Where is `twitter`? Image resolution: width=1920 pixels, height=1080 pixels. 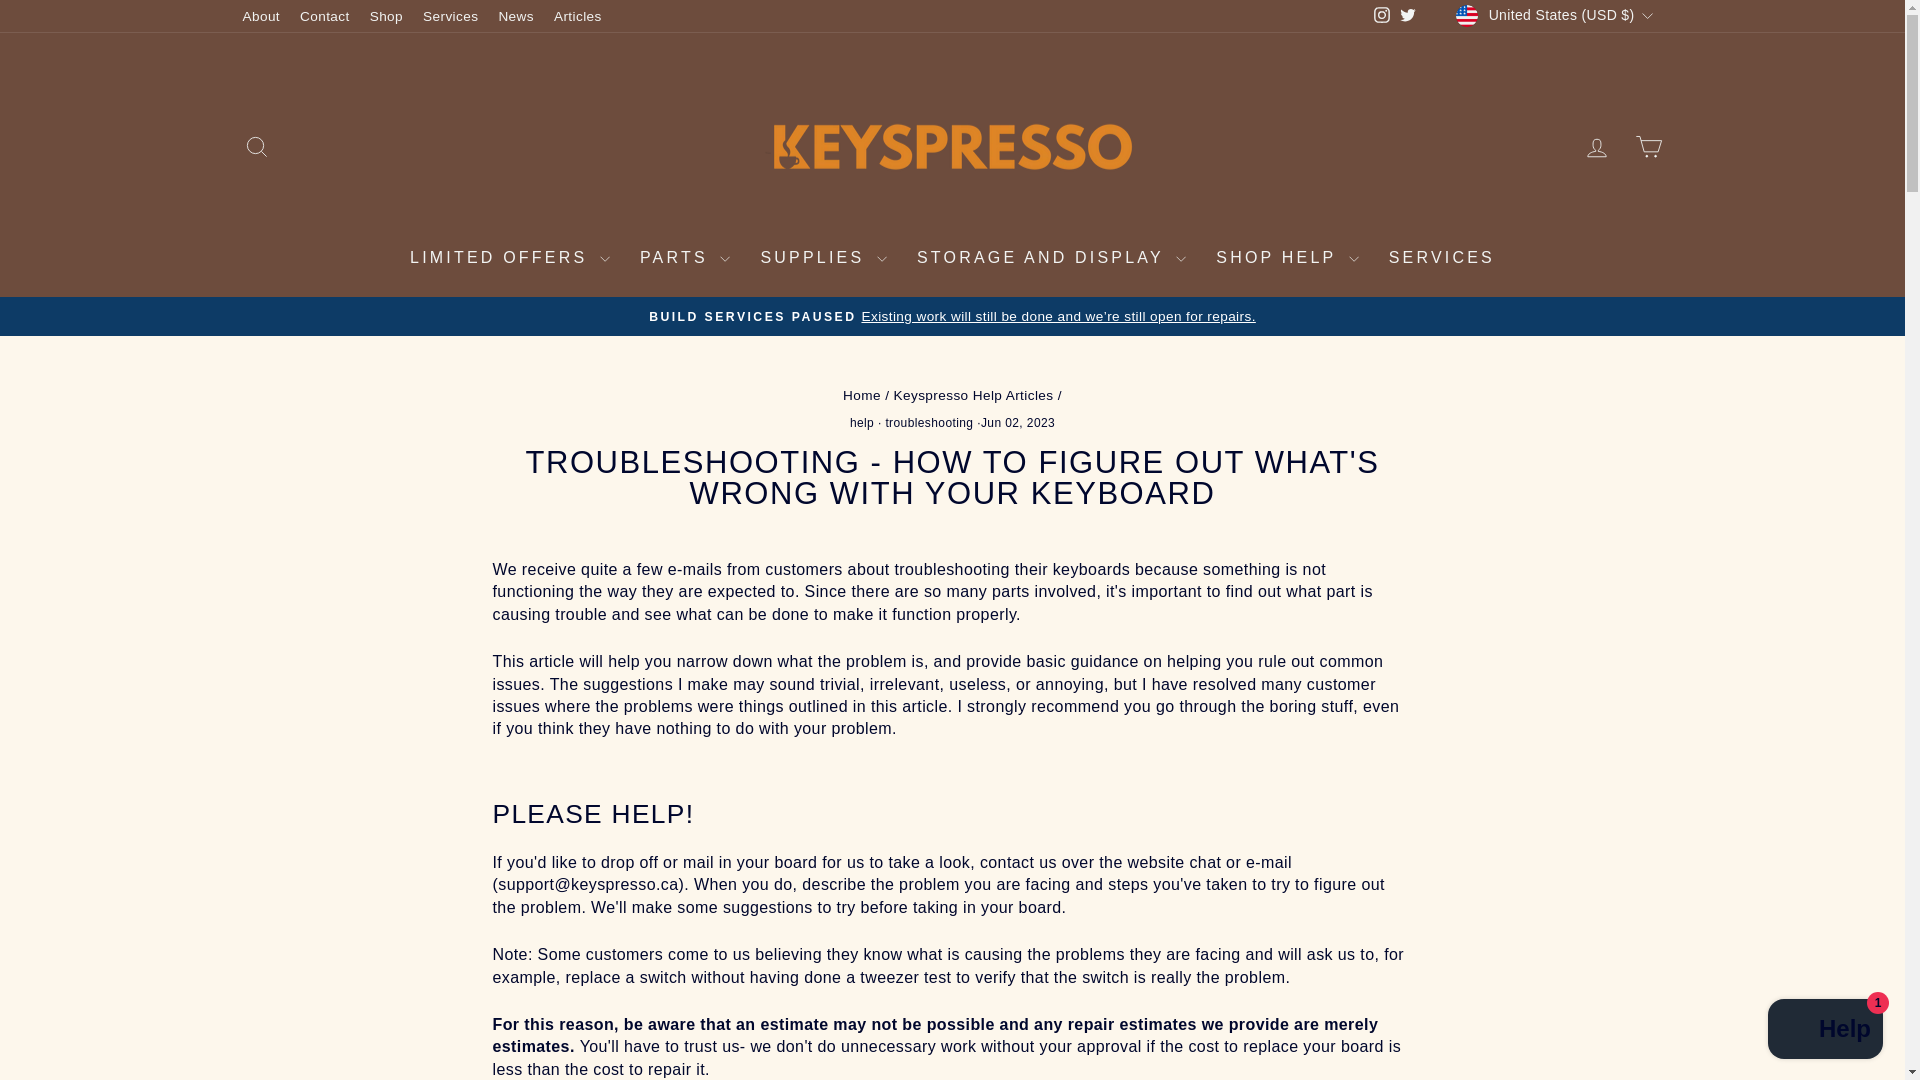
twitter is located at coordinates (1408, 14).